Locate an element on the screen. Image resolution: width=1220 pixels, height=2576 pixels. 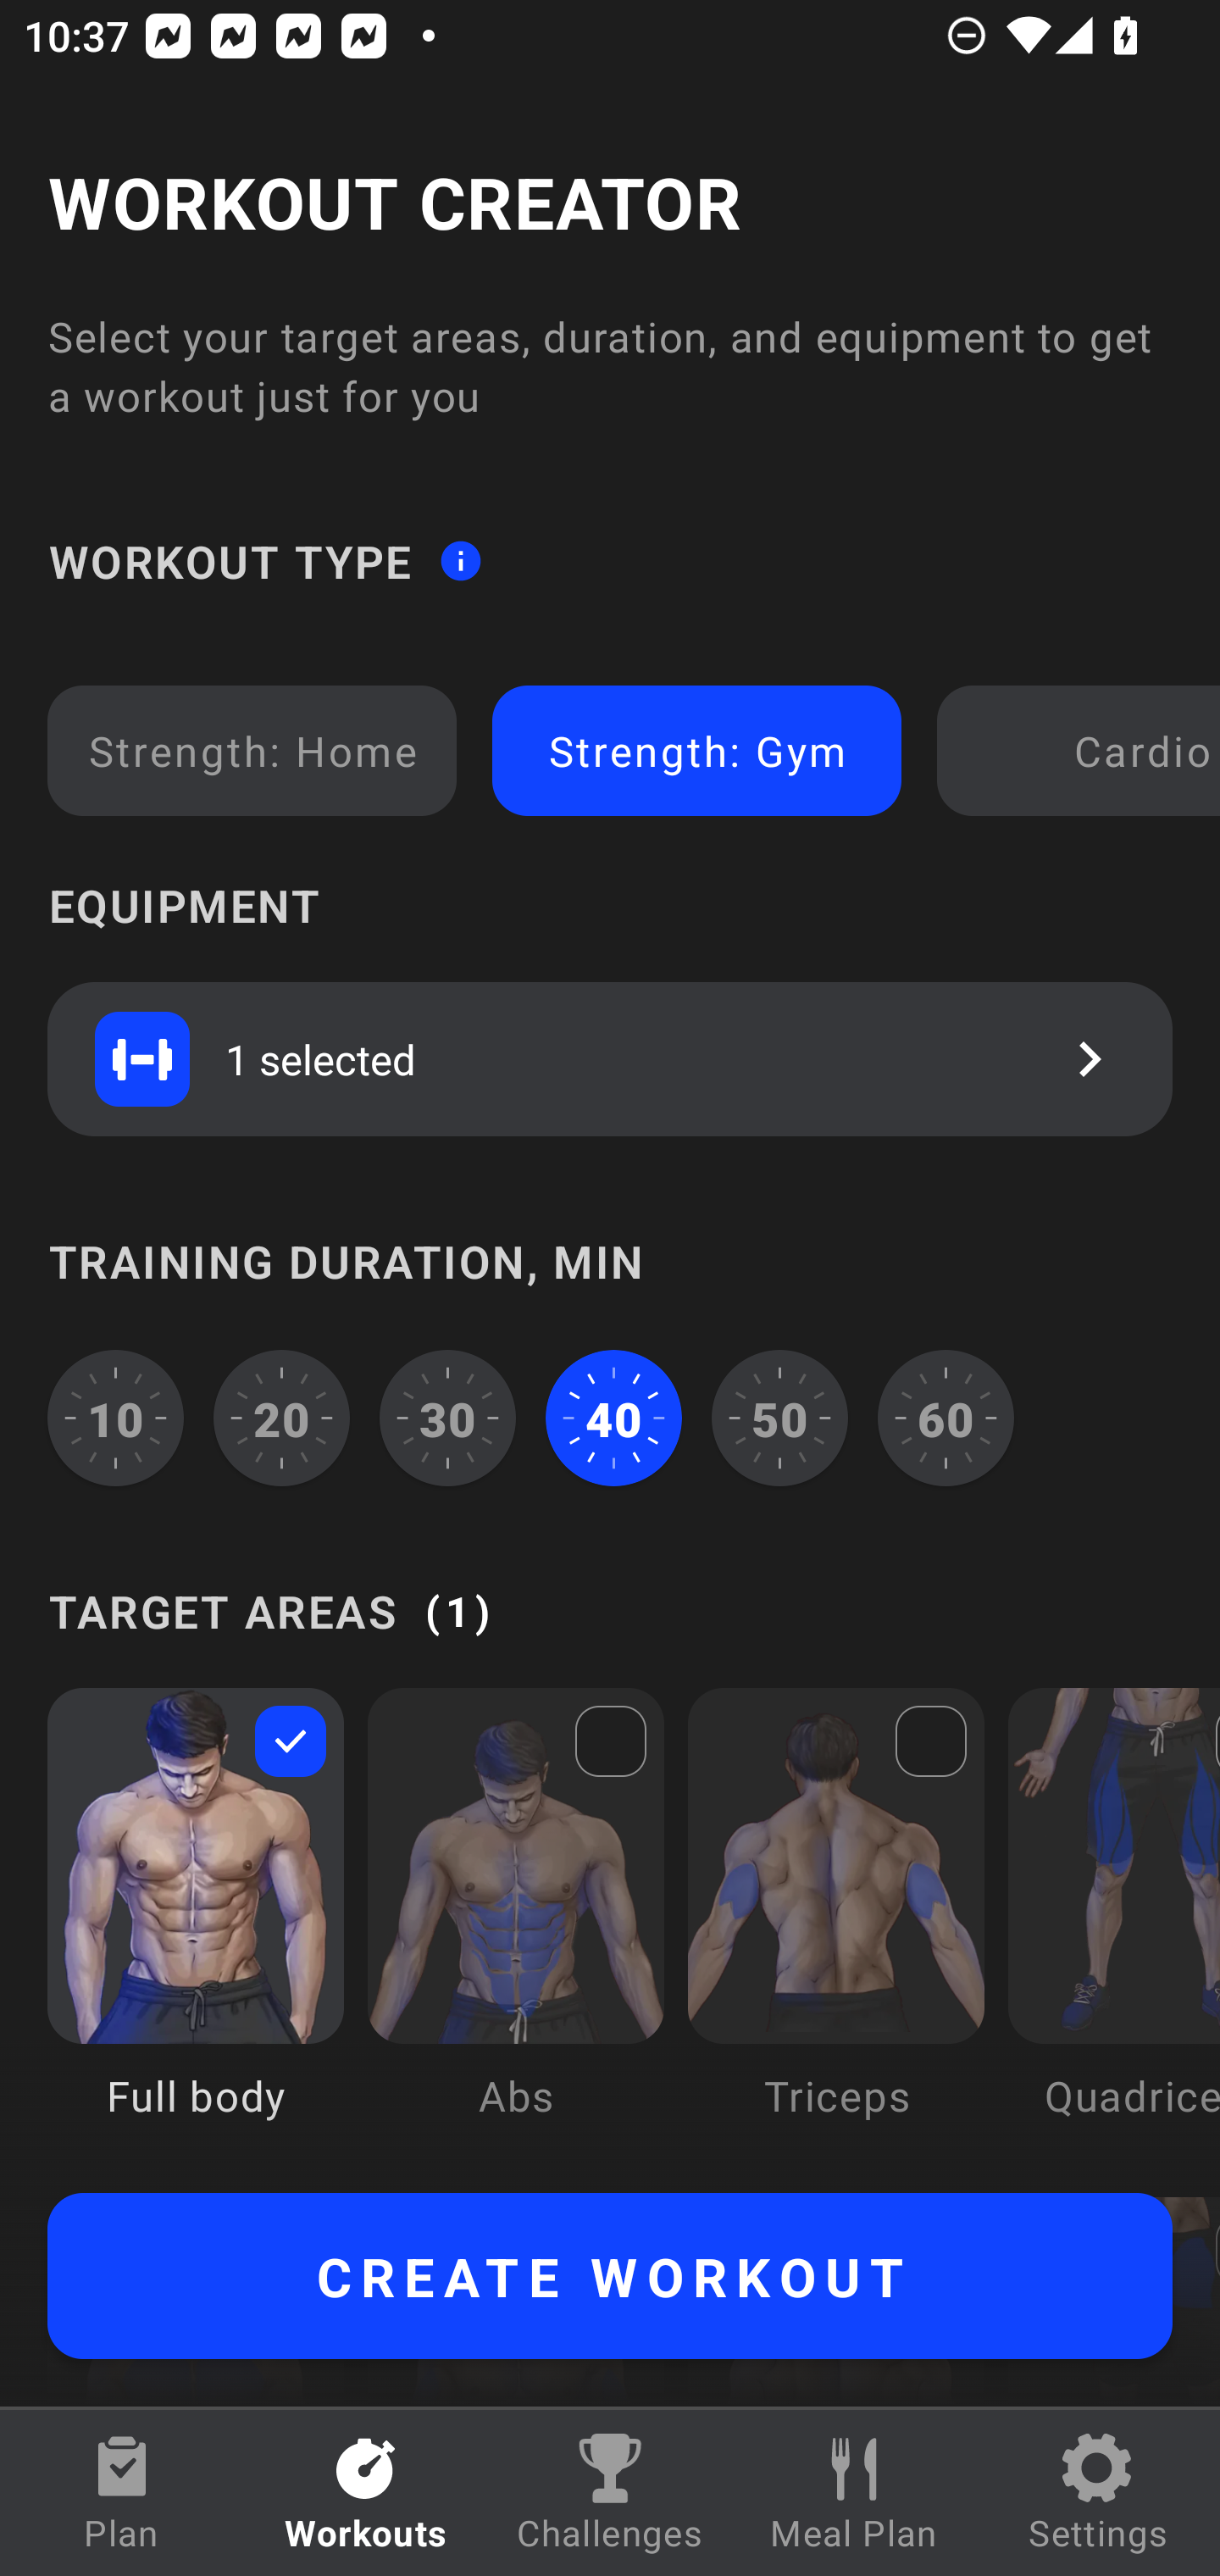
Strength: Home is located at coordinates (252, 751).